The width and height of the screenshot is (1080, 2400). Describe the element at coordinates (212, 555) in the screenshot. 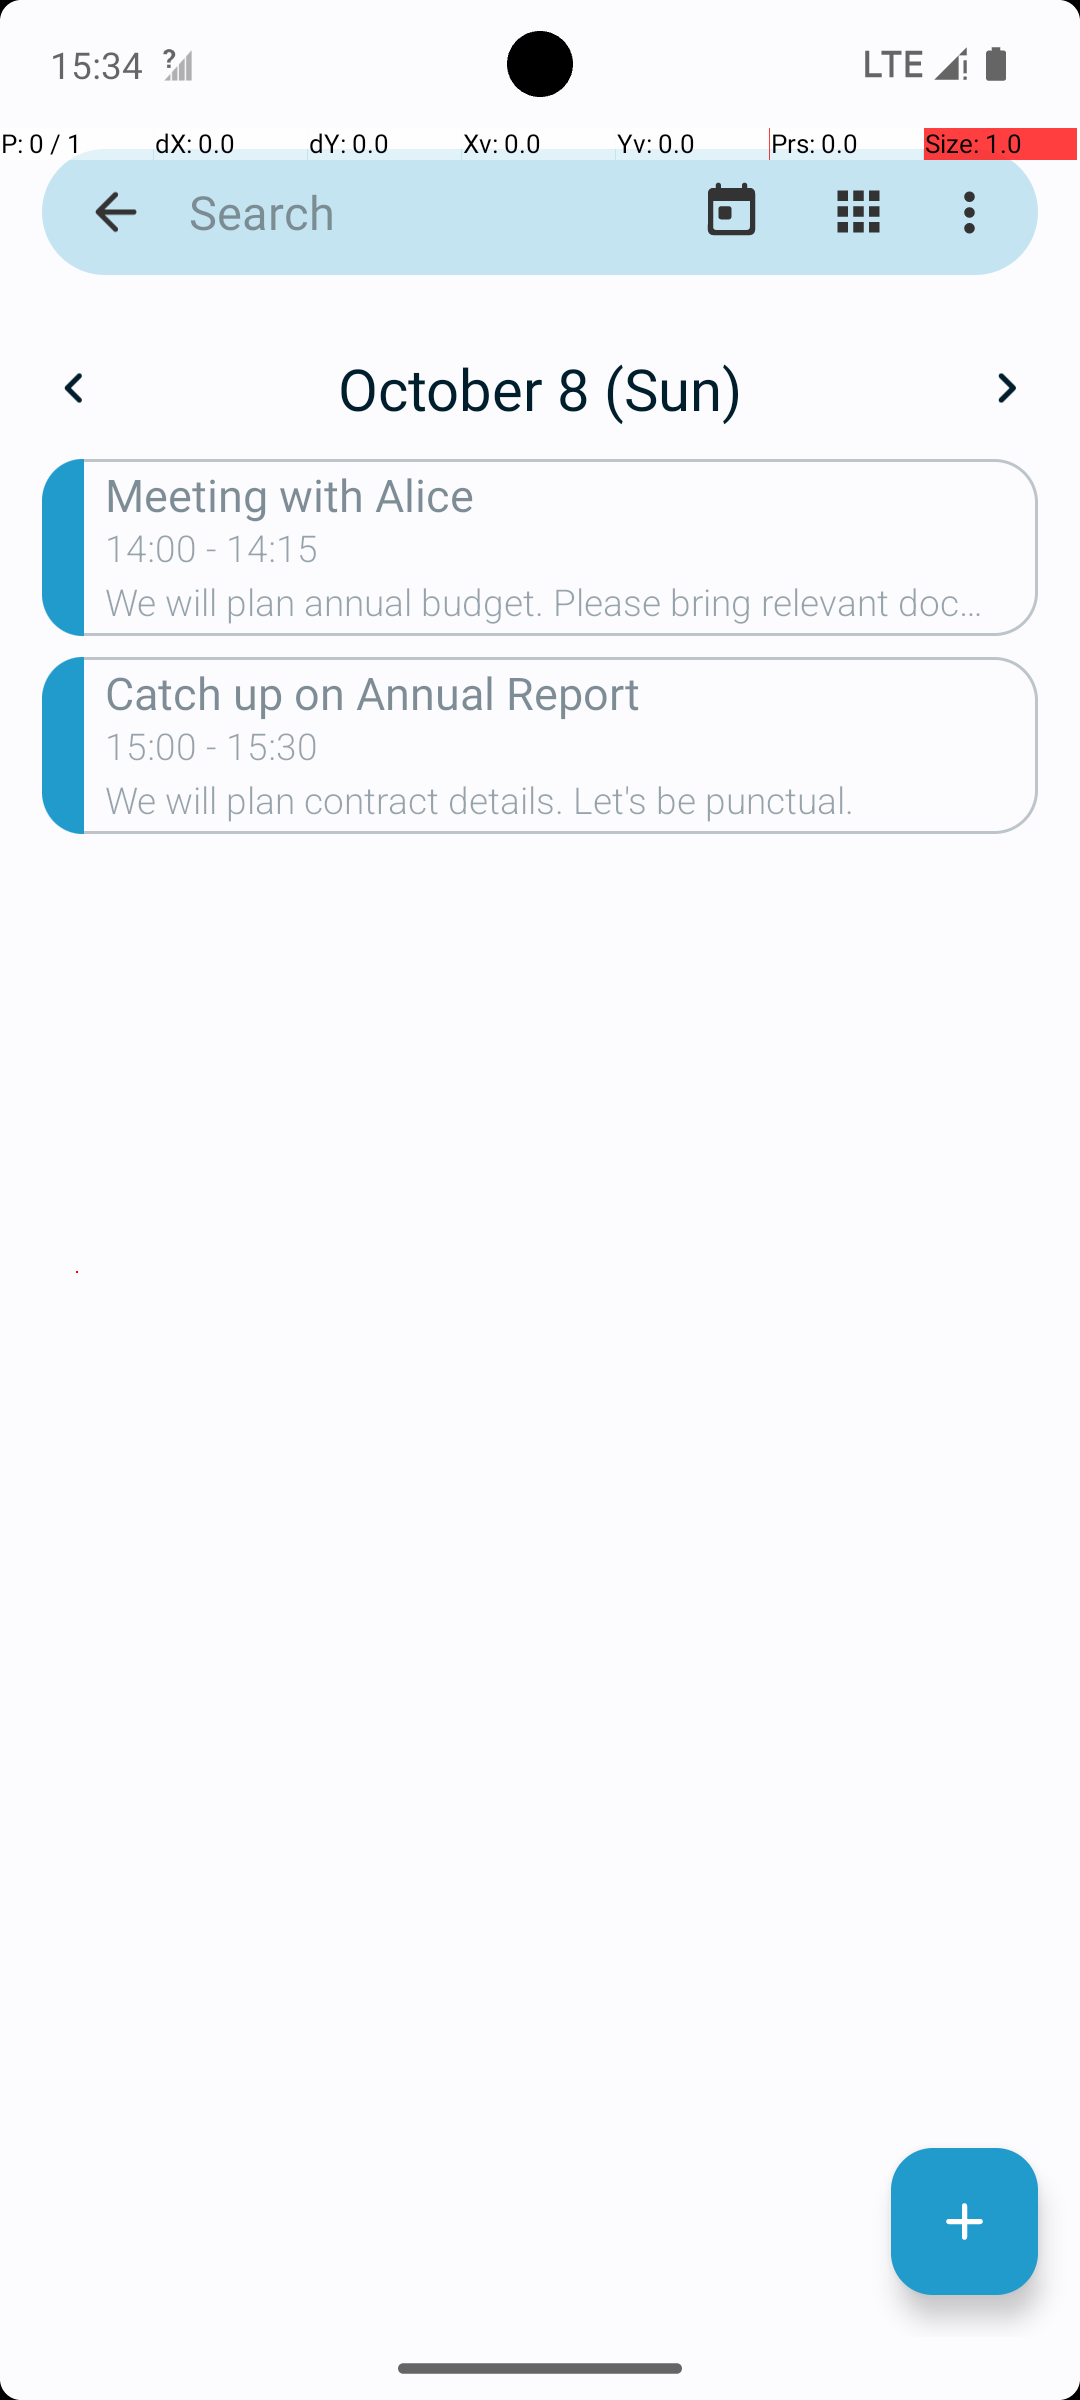

I see `14:00 - 14:15` at that location.